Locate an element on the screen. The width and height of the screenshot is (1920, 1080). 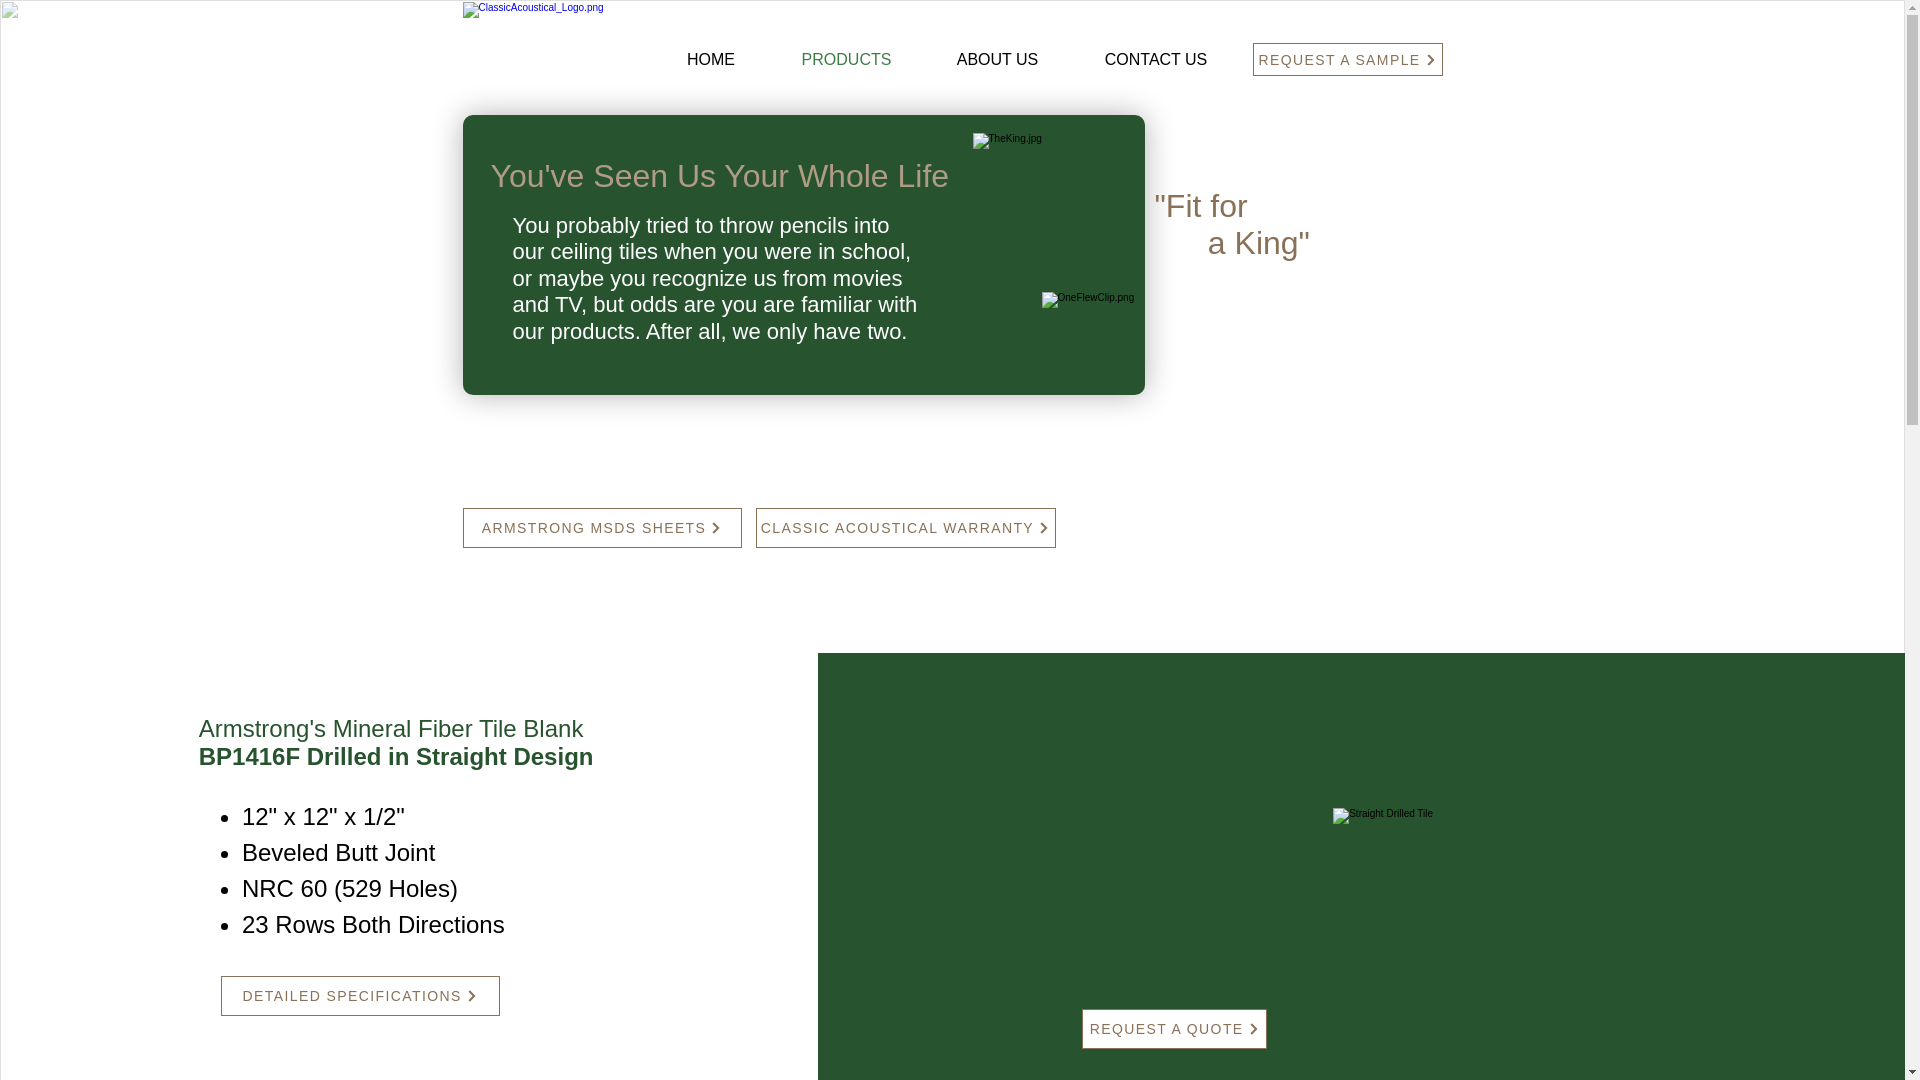
CLASSIC ACOUSTICAL WARRANTY is located at coordinates (906, 527).